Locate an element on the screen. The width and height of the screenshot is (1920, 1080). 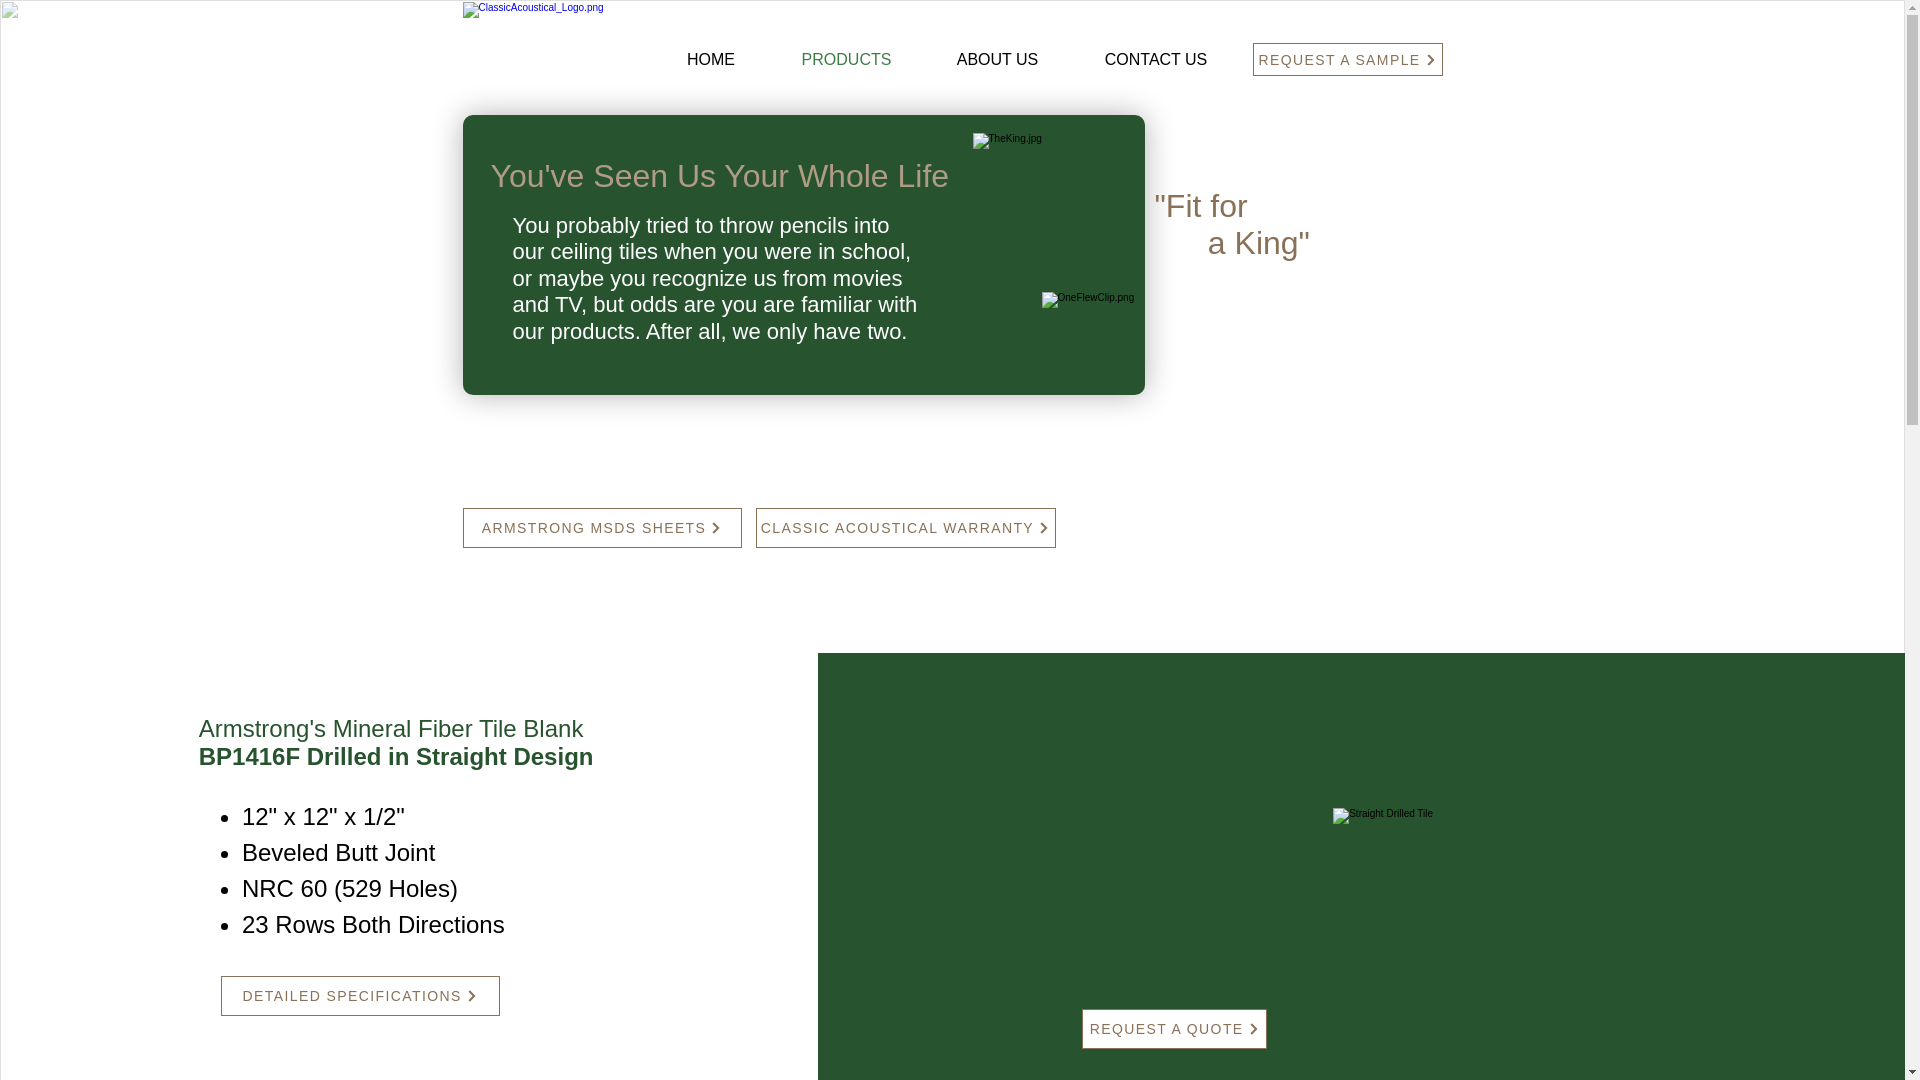
CLASSIC ACOUSTICAL WARRANTY is located at coordinates (906, 527).